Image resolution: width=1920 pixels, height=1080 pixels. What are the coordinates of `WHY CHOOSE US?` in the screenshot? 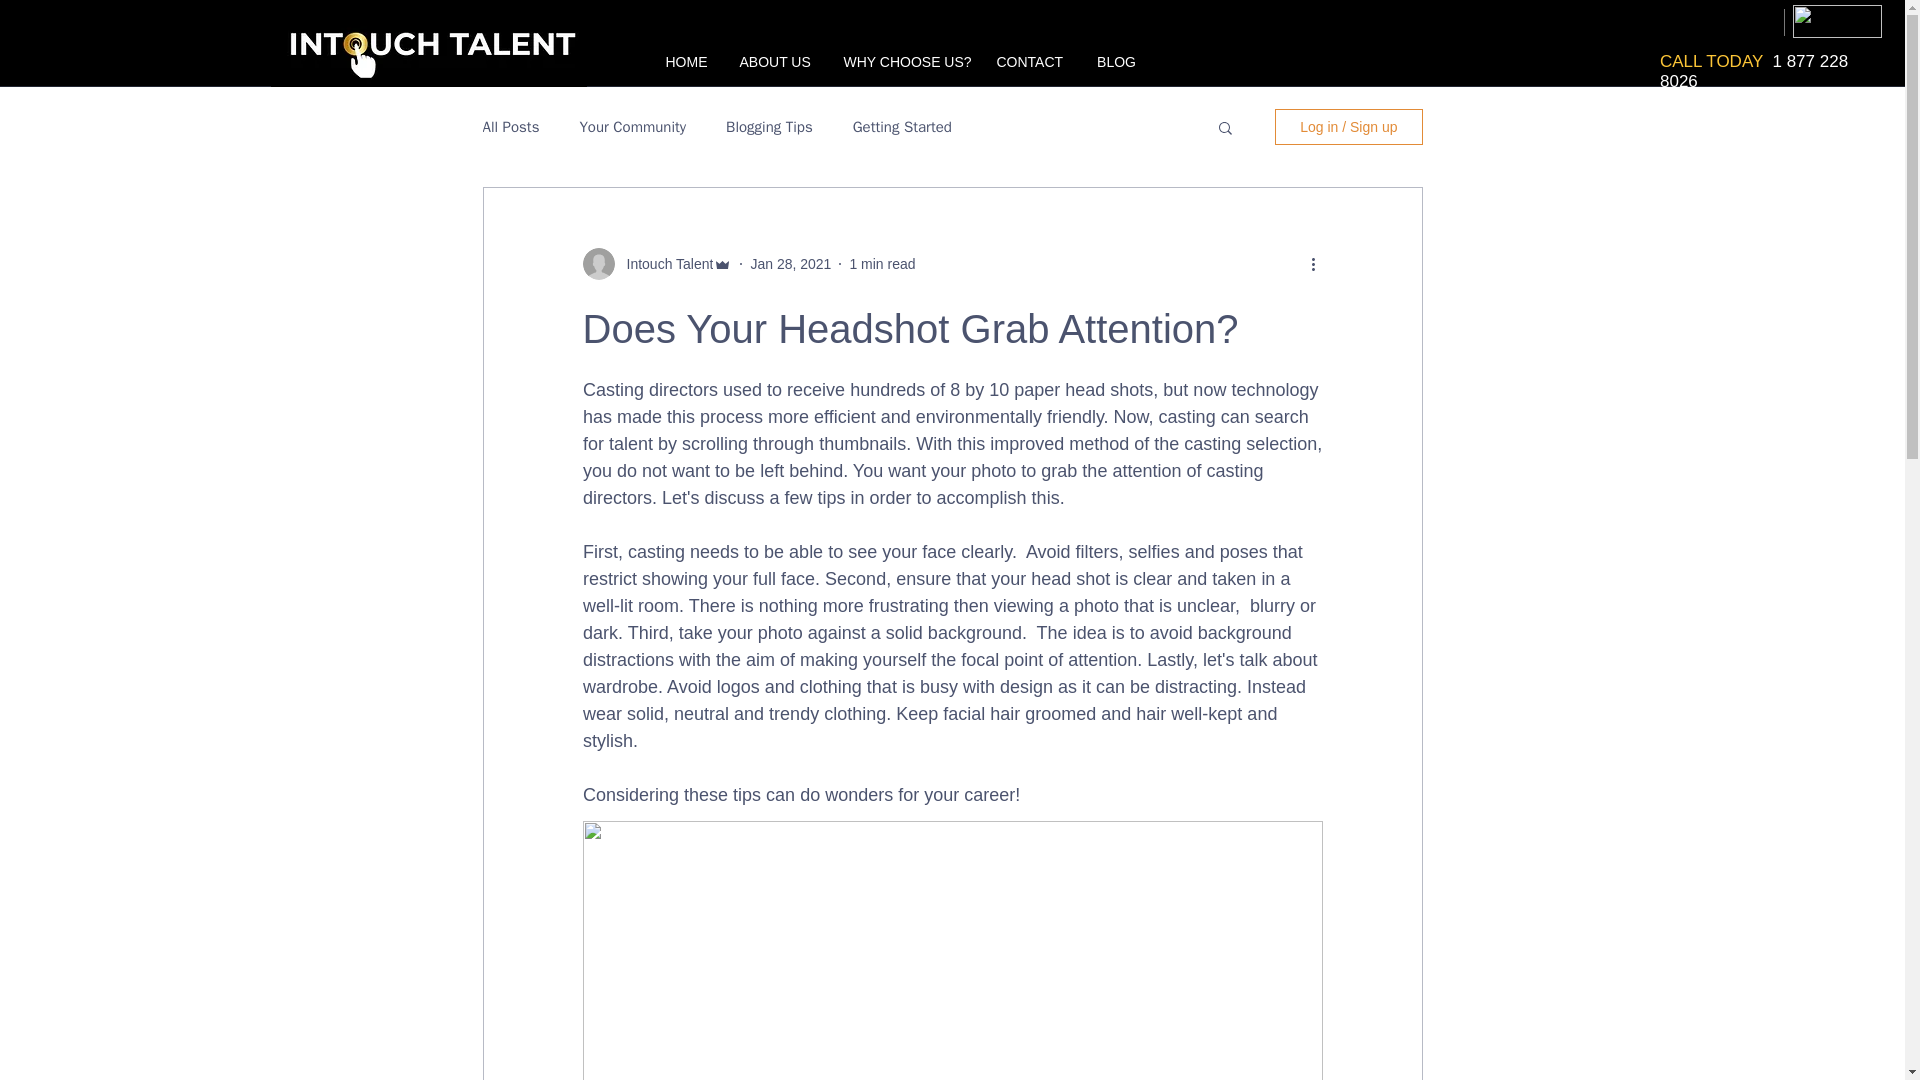 It's located at (902, 53).